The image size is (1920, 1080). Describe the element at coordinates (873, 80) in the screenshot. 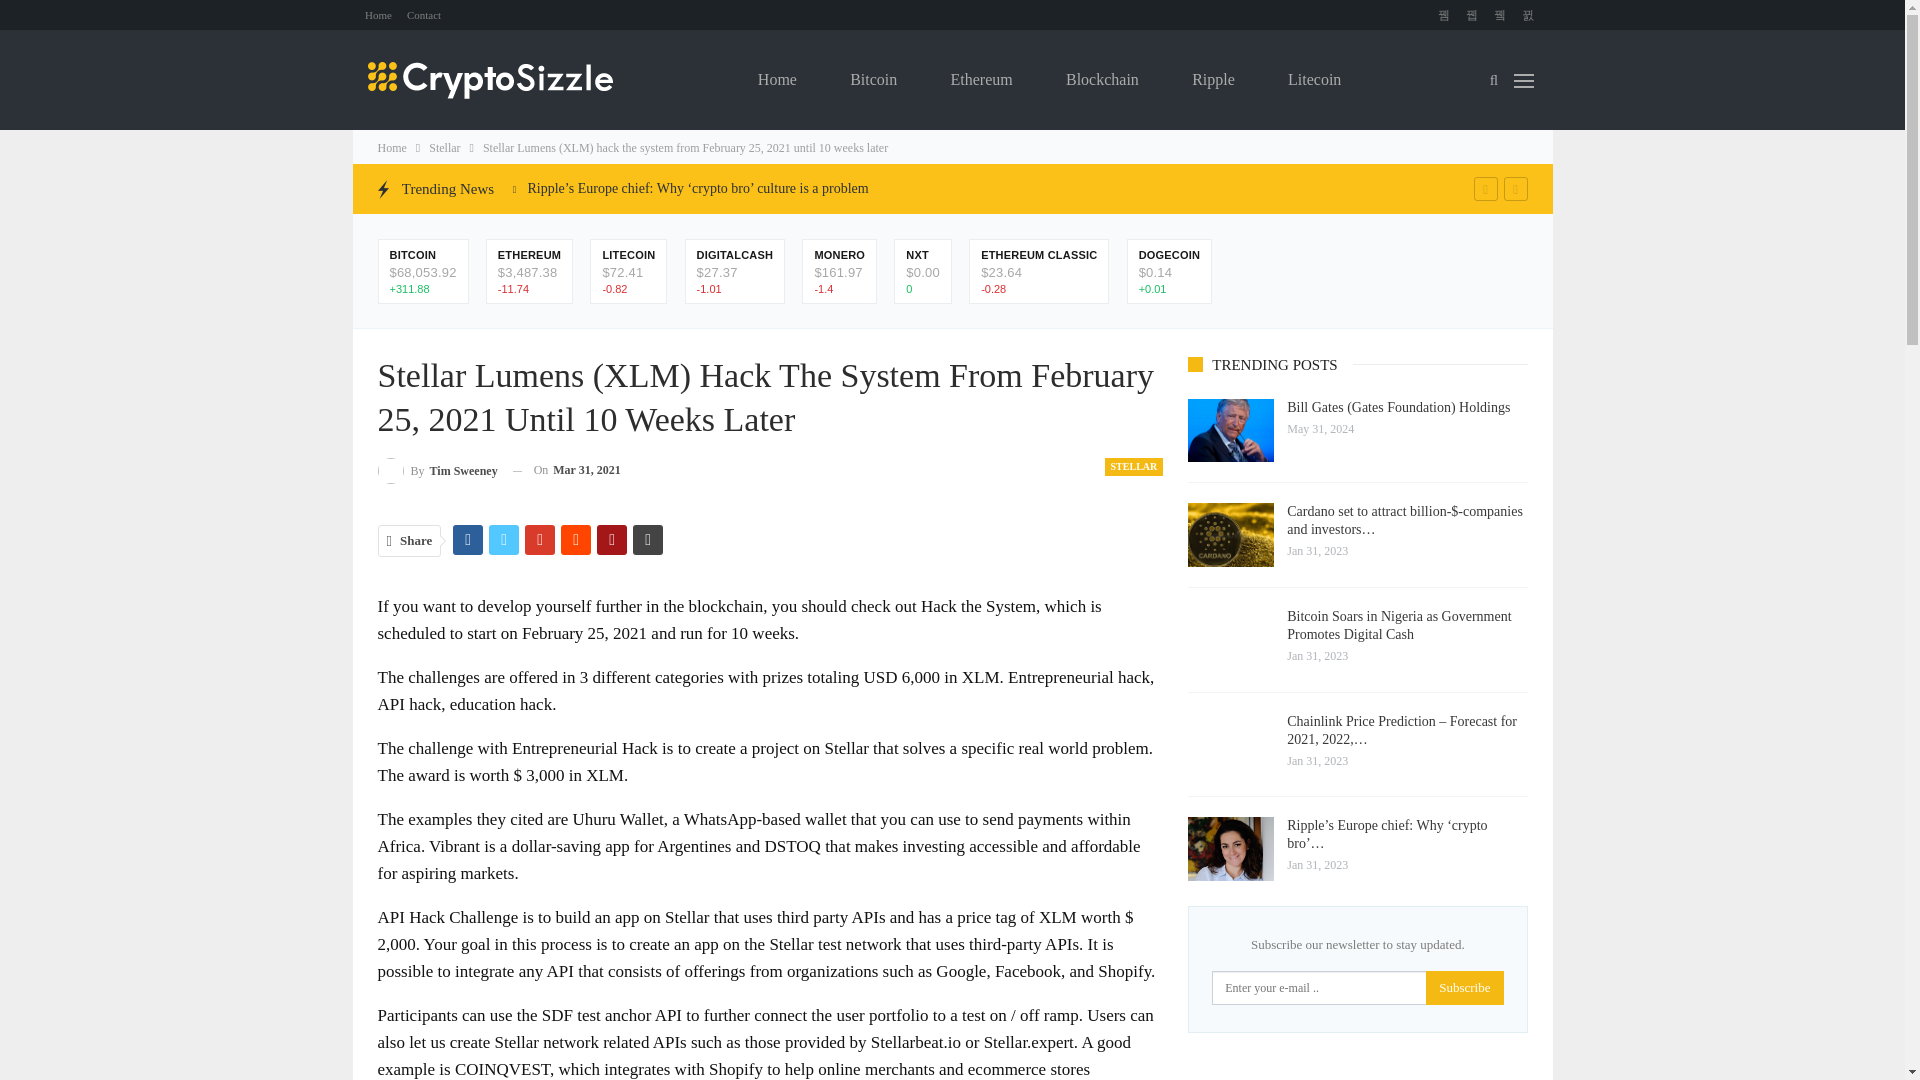

I see `Bitcoin` at that location.